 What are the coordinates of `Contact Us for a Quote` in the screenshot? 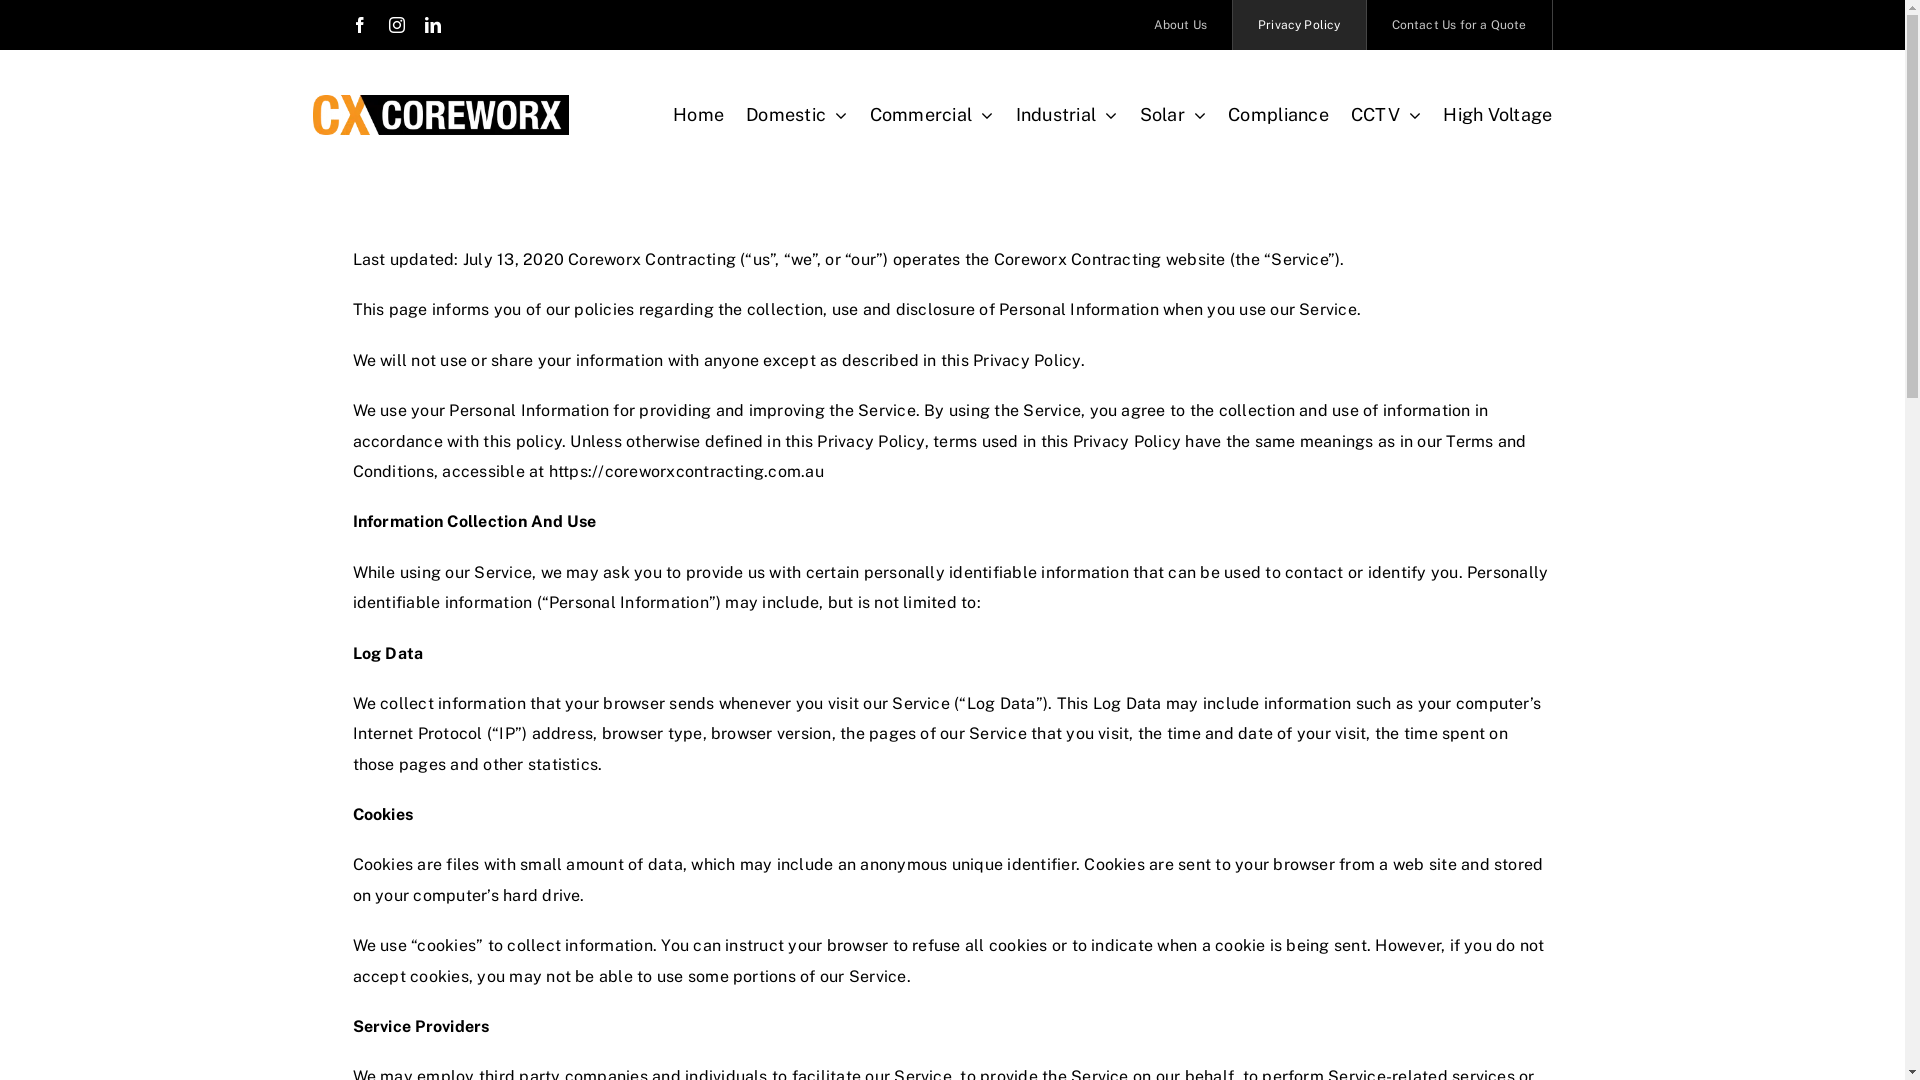 It's located at (1460, 25).